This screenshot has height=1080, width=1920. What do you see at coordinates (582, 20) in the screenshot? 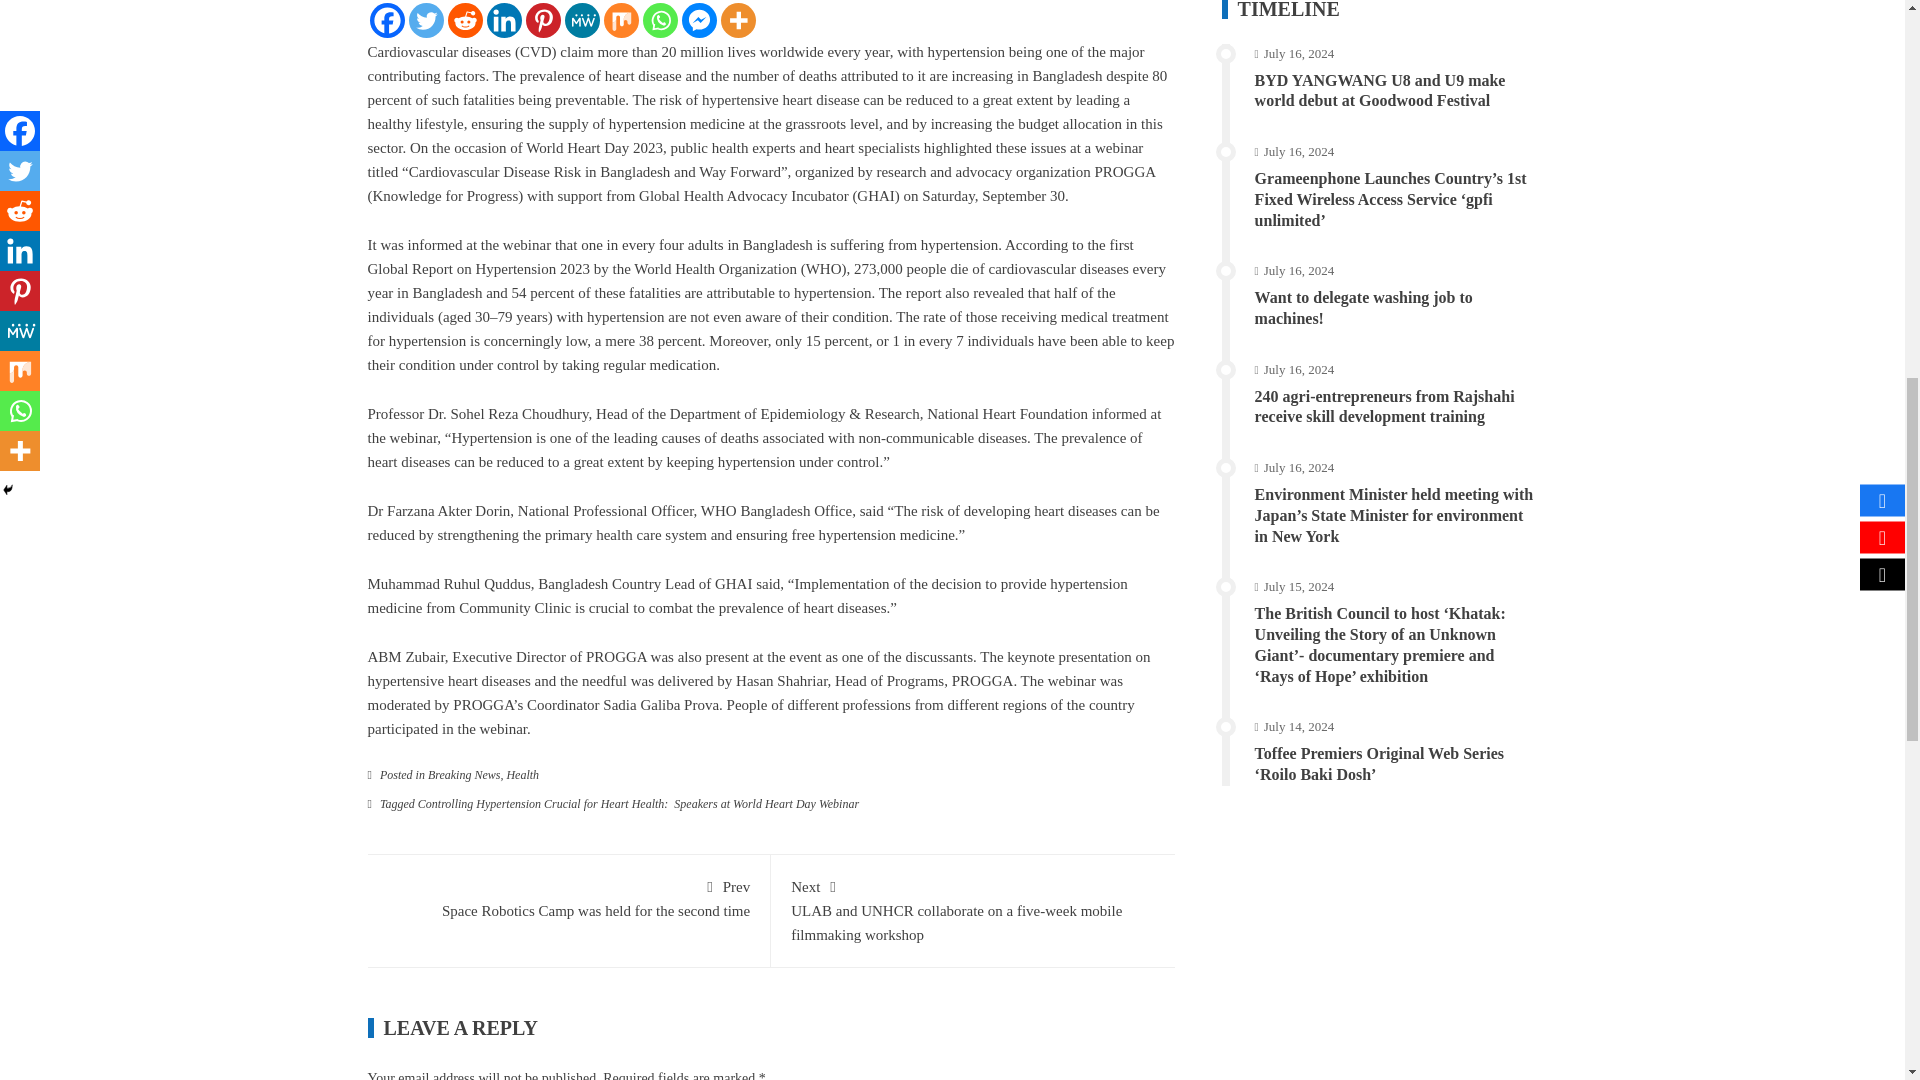
I see `MeWe` at bounding box center [582, 20].